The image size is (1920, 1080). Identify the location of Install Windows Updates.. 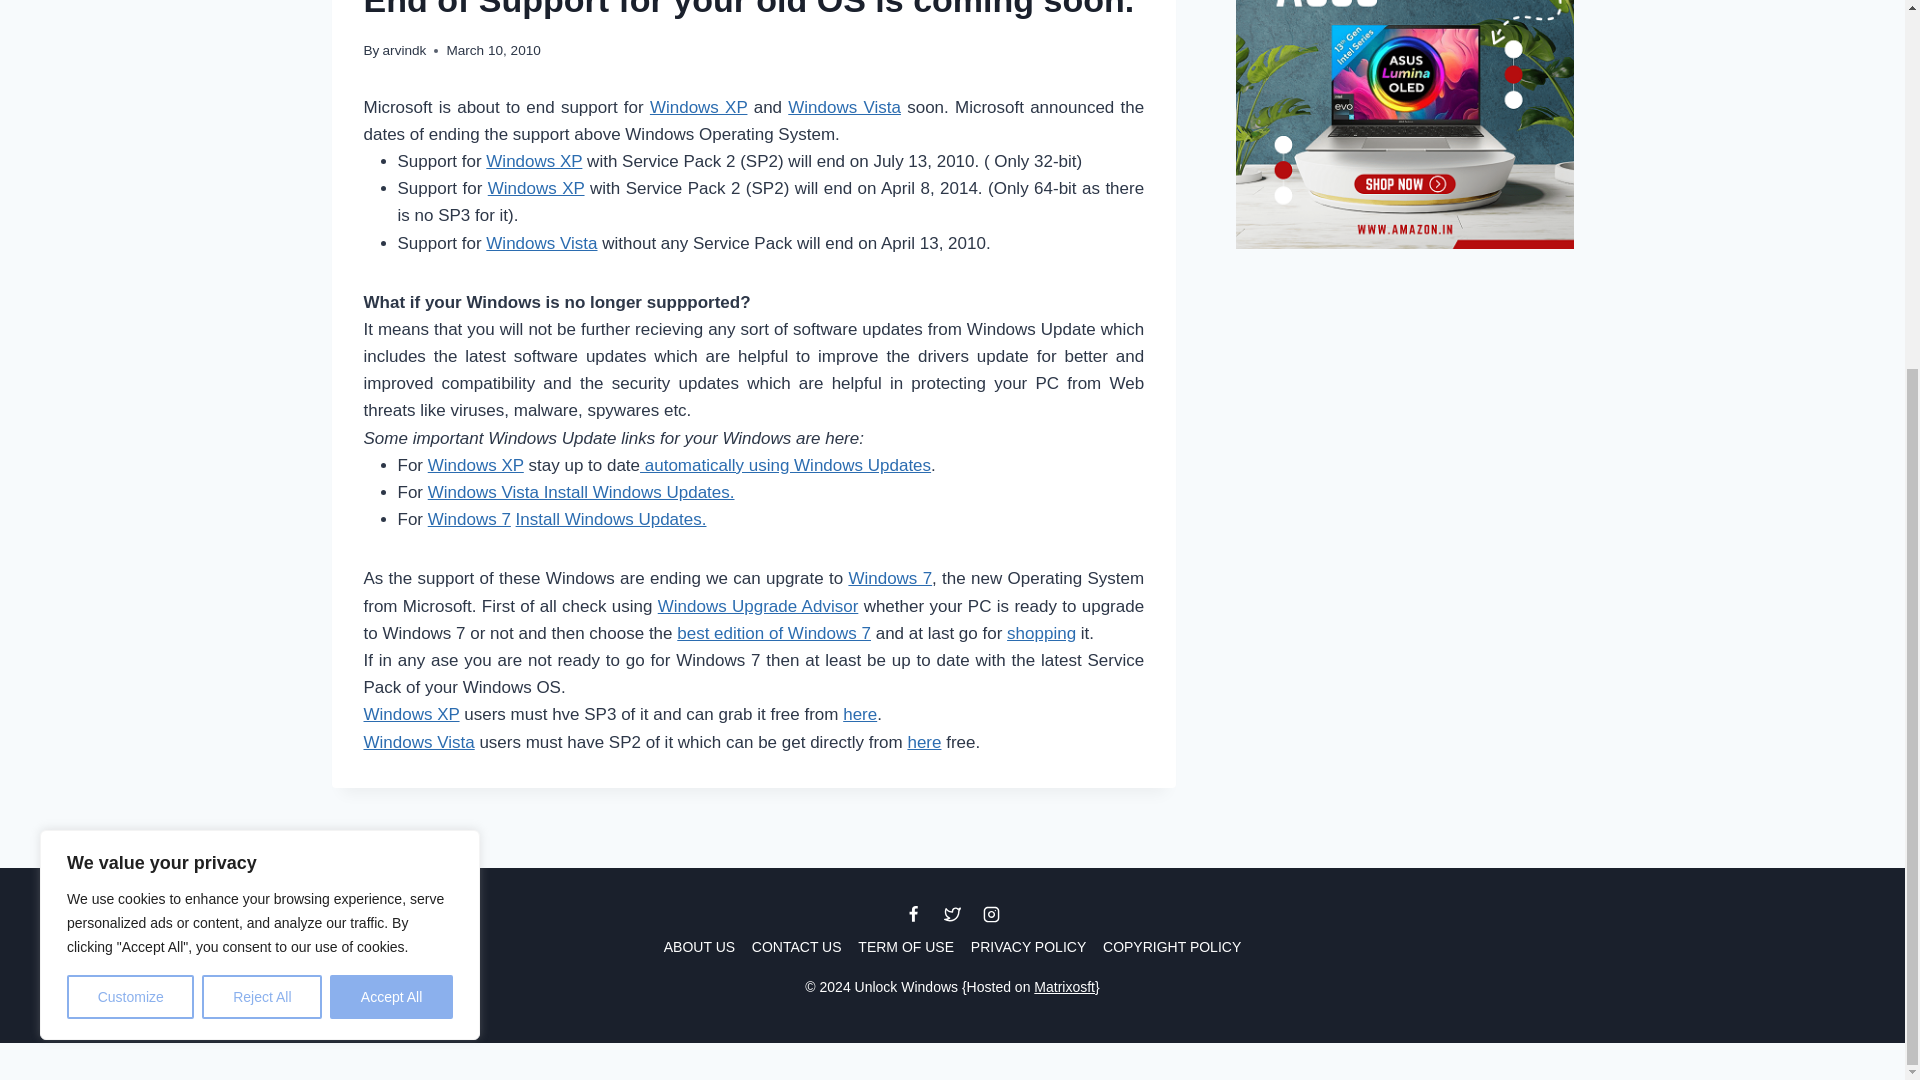
(611, 519).